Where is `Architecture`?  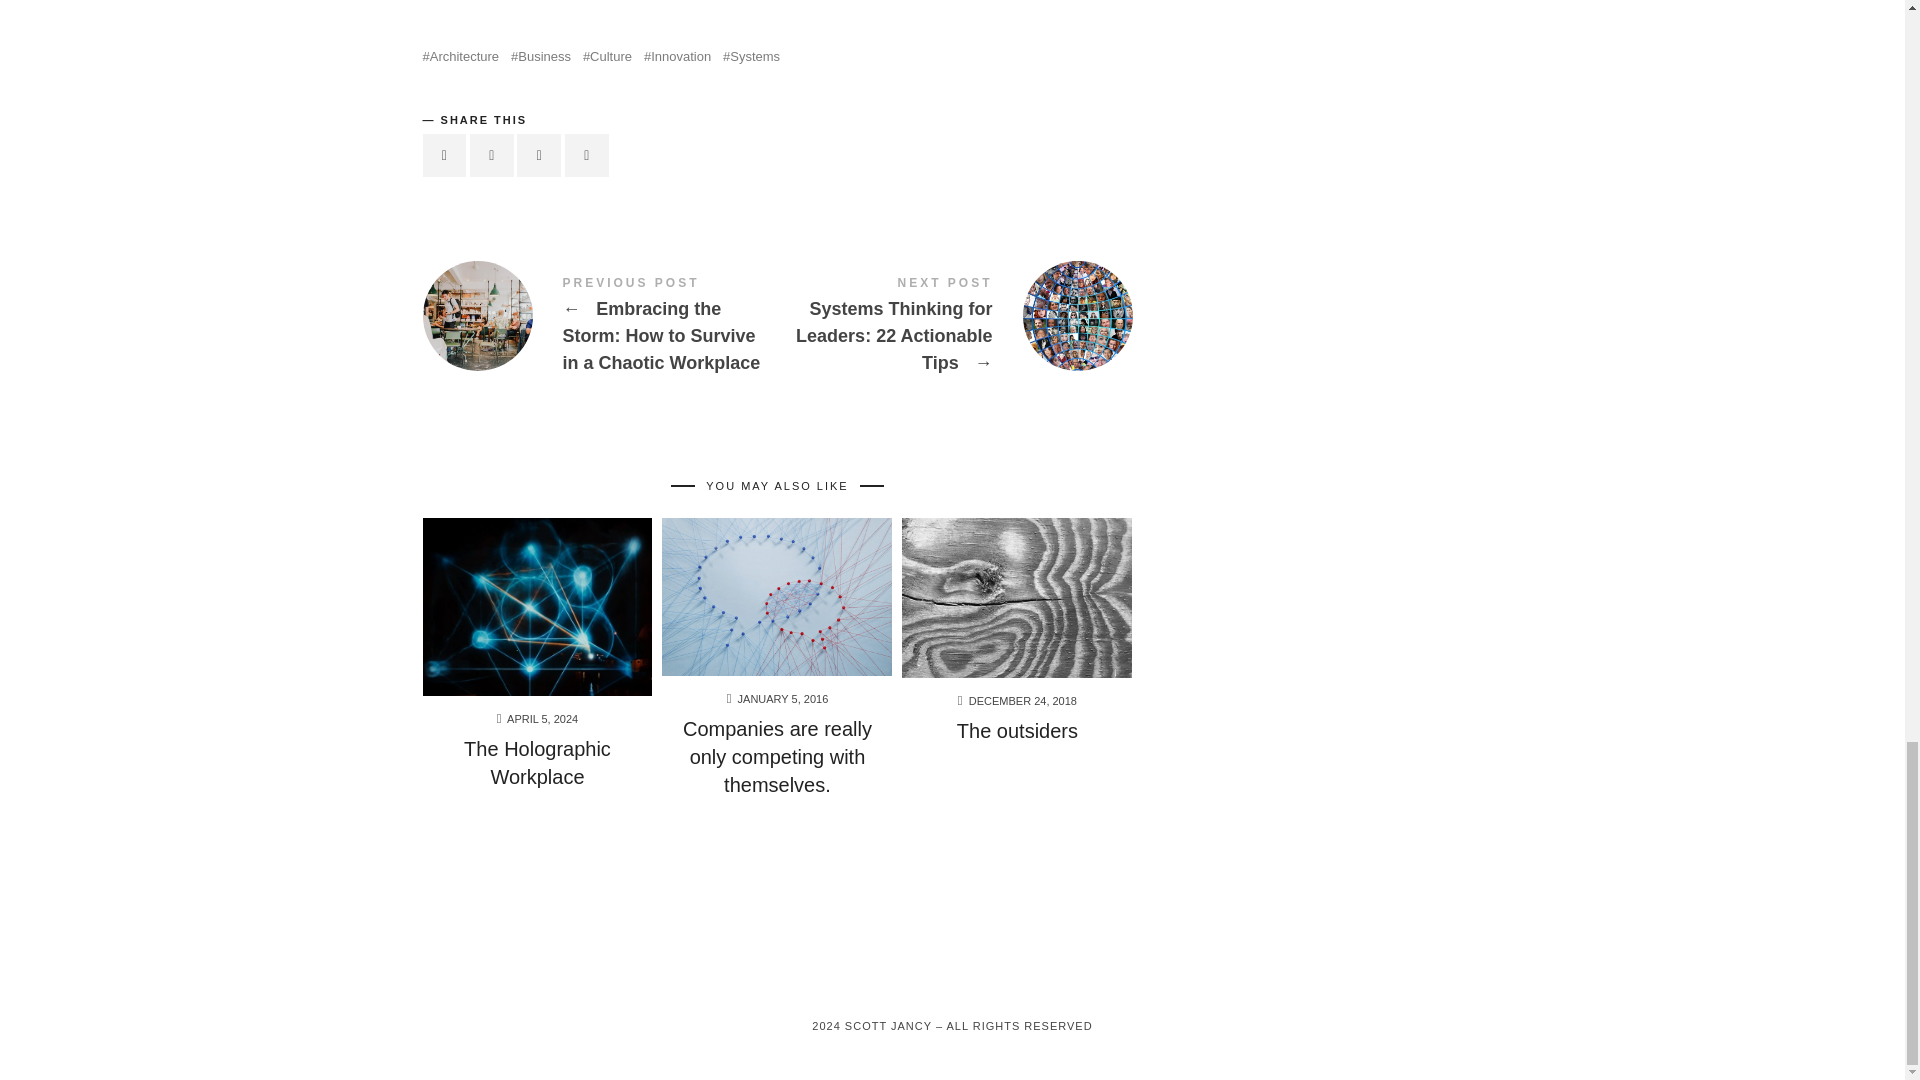 Architecture is located at coordinates (460, 56).